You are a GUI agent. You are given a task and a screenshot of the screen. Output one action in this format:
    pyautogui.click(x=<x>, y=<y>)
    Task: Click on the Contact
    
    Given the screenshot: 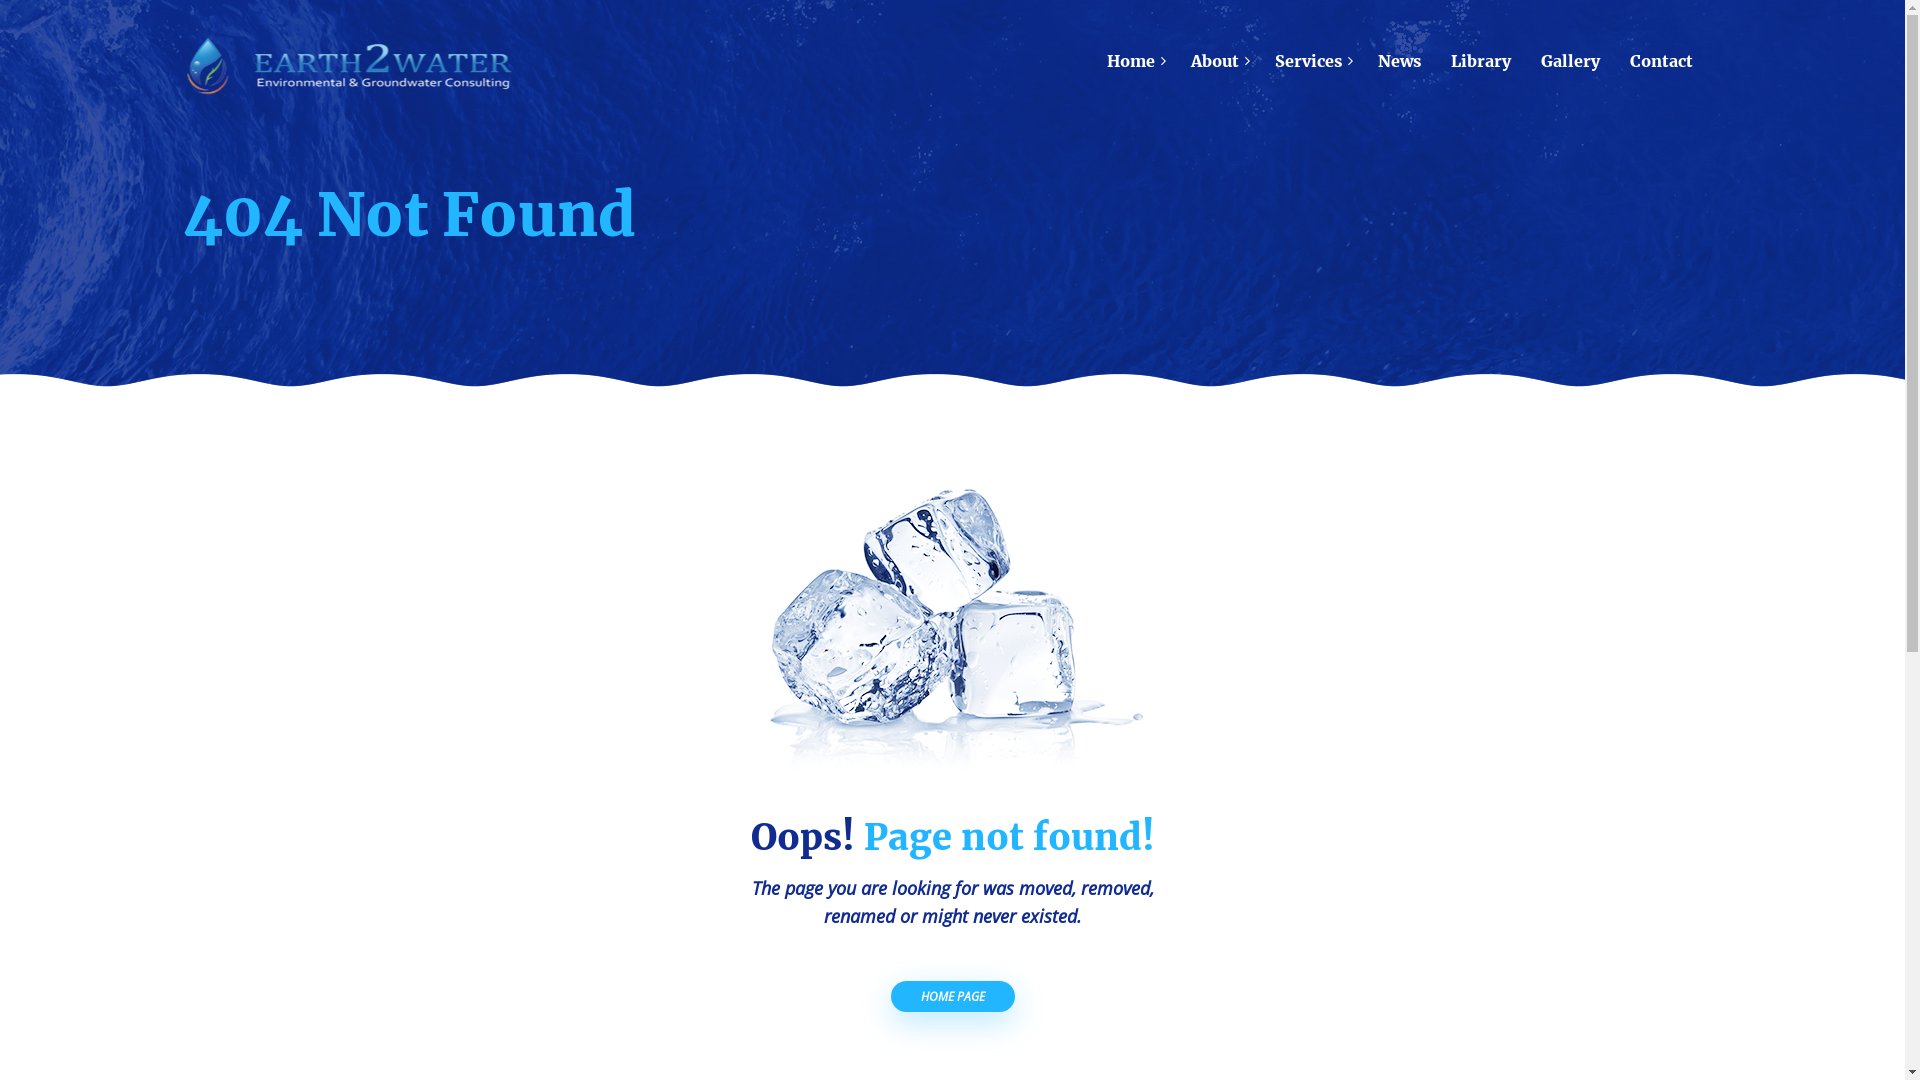 What is the action you would take?
    pyautogui.click(x=1660, y=51)
    